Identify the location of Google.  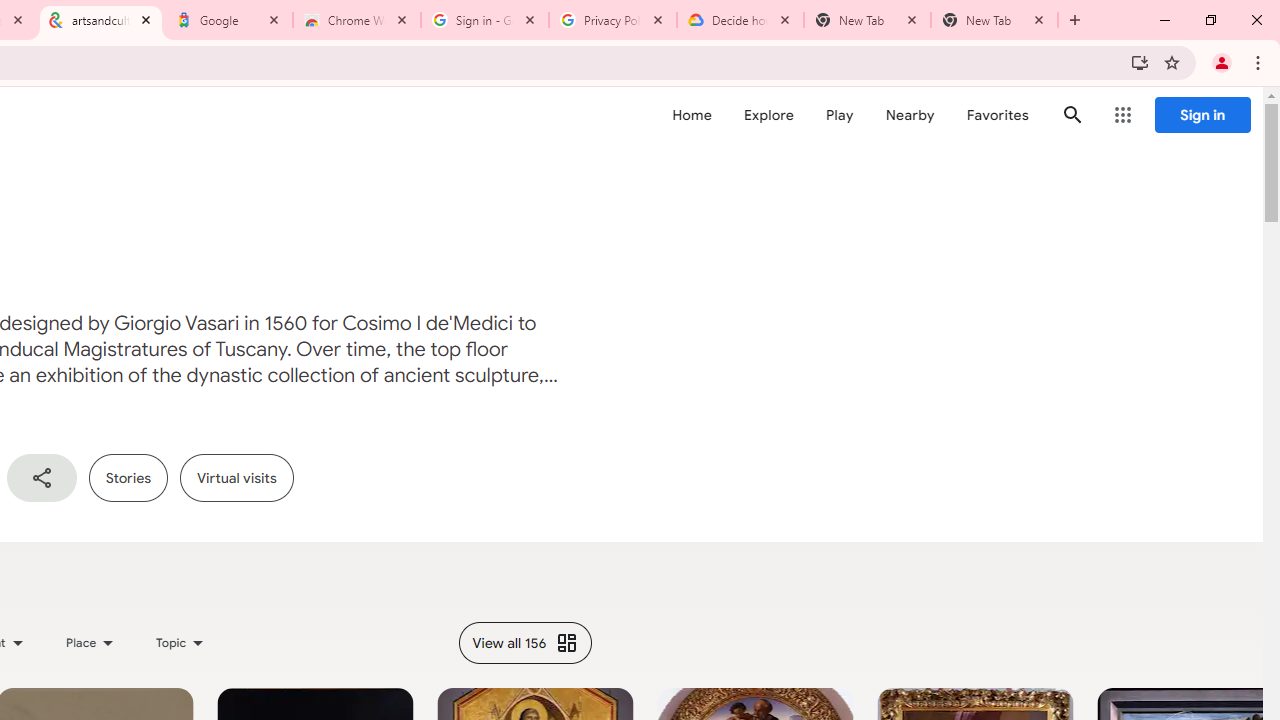
(229, 20).